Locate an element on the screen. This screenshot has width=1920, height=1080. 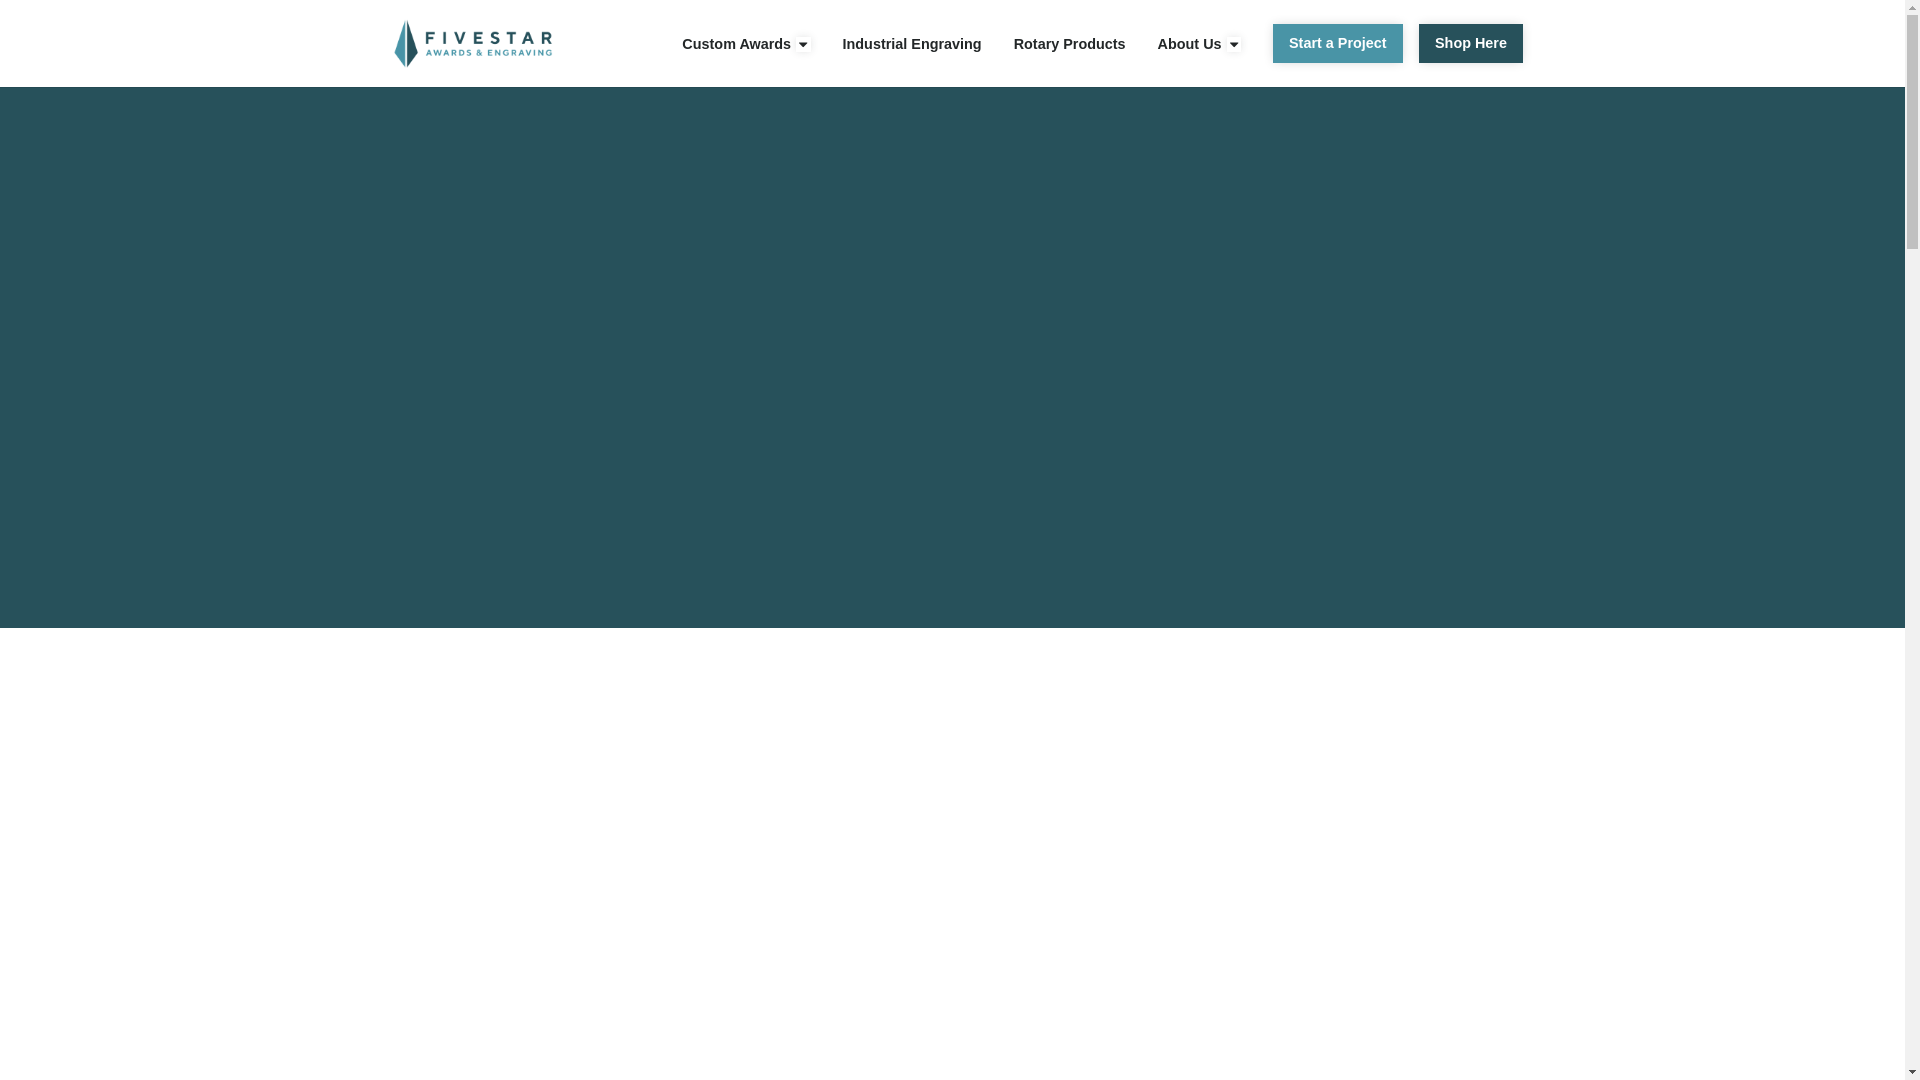
Shop Here is located at coordinates (1470, 42).